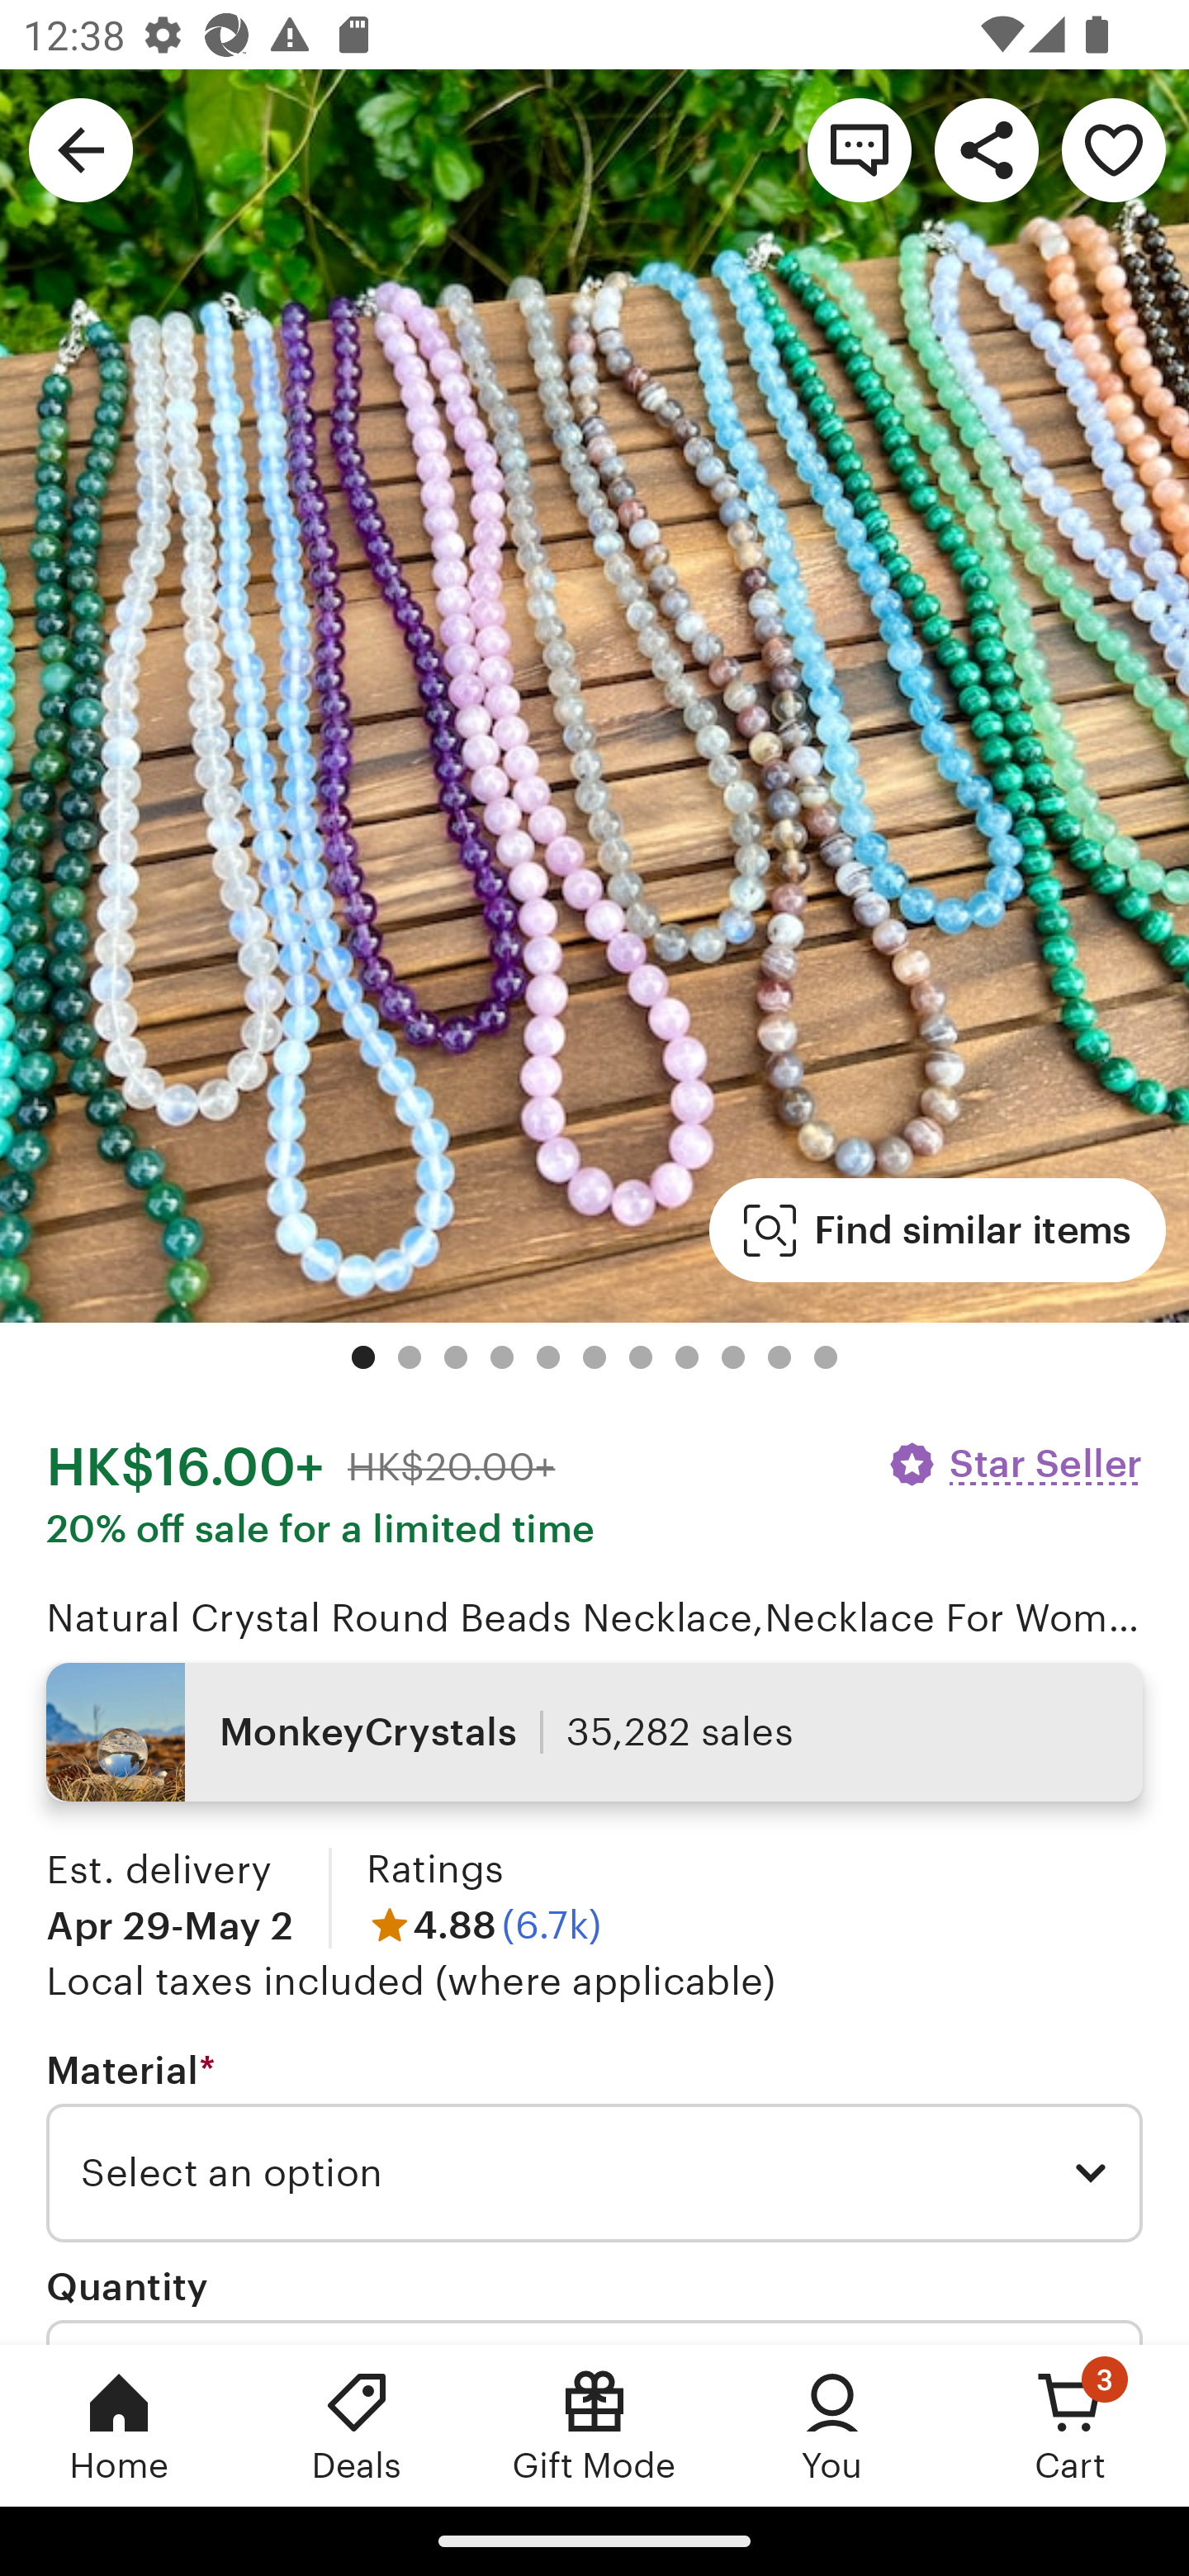 The height and width of the screenshot is (2576, 1189). What do you see at coordinates (434, 1869) in the screenshot?
I see `Ratings` at bounding box center [434, 1869].